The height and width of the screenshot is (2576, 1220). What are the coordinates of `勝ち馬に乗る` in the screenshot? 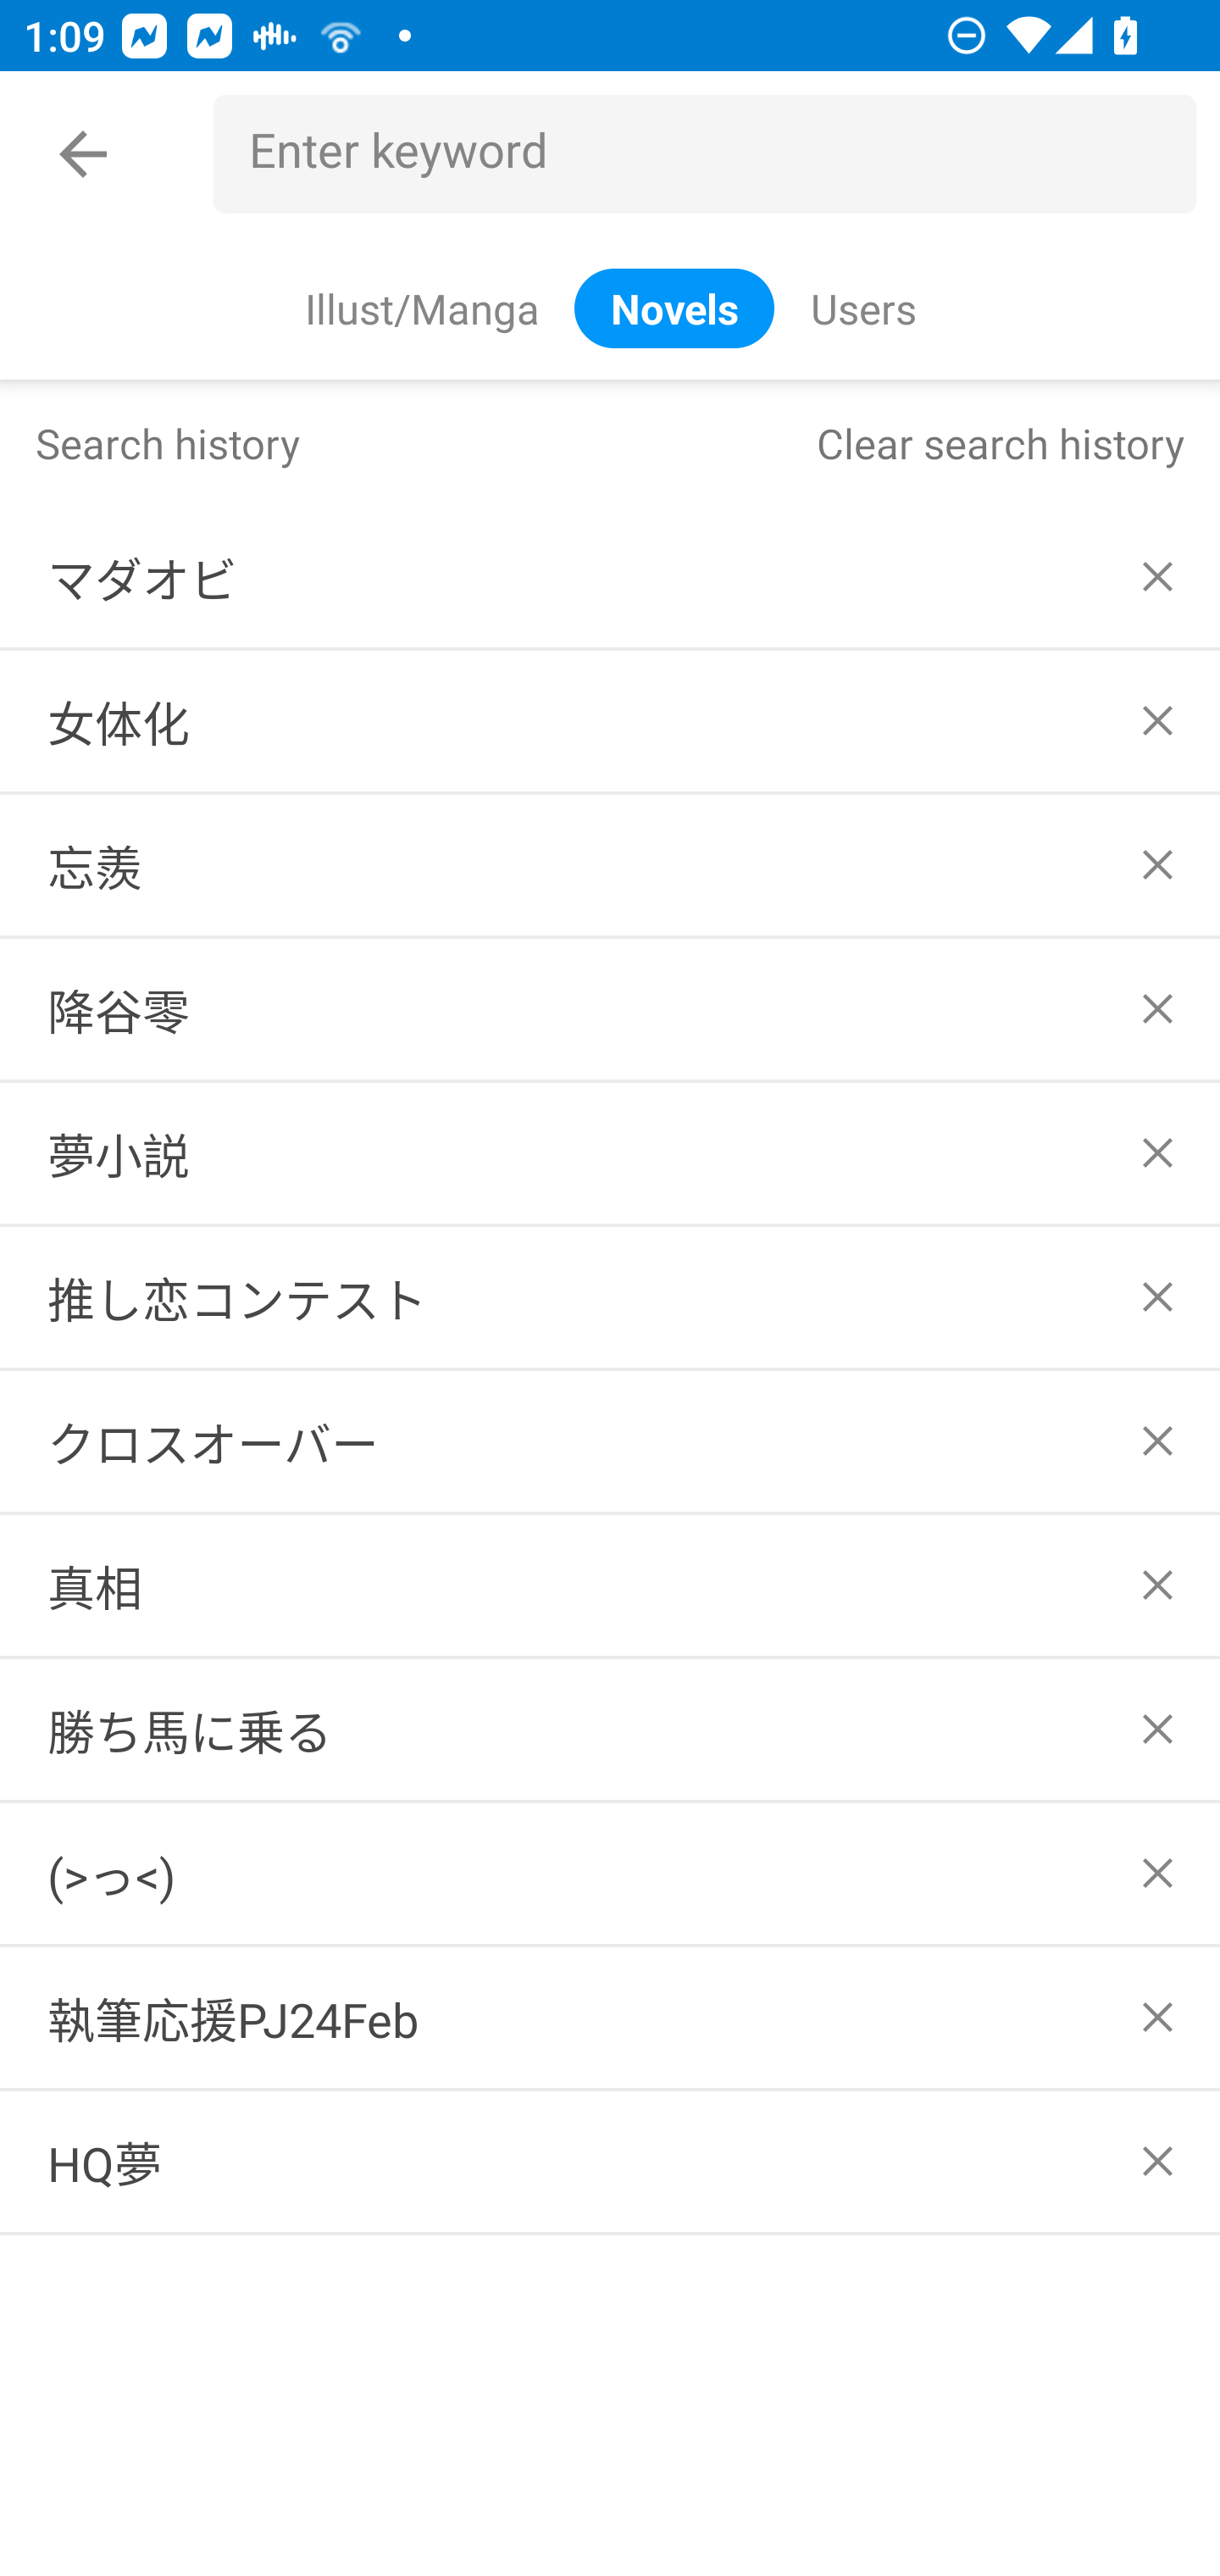 It's located at (610, 1729).